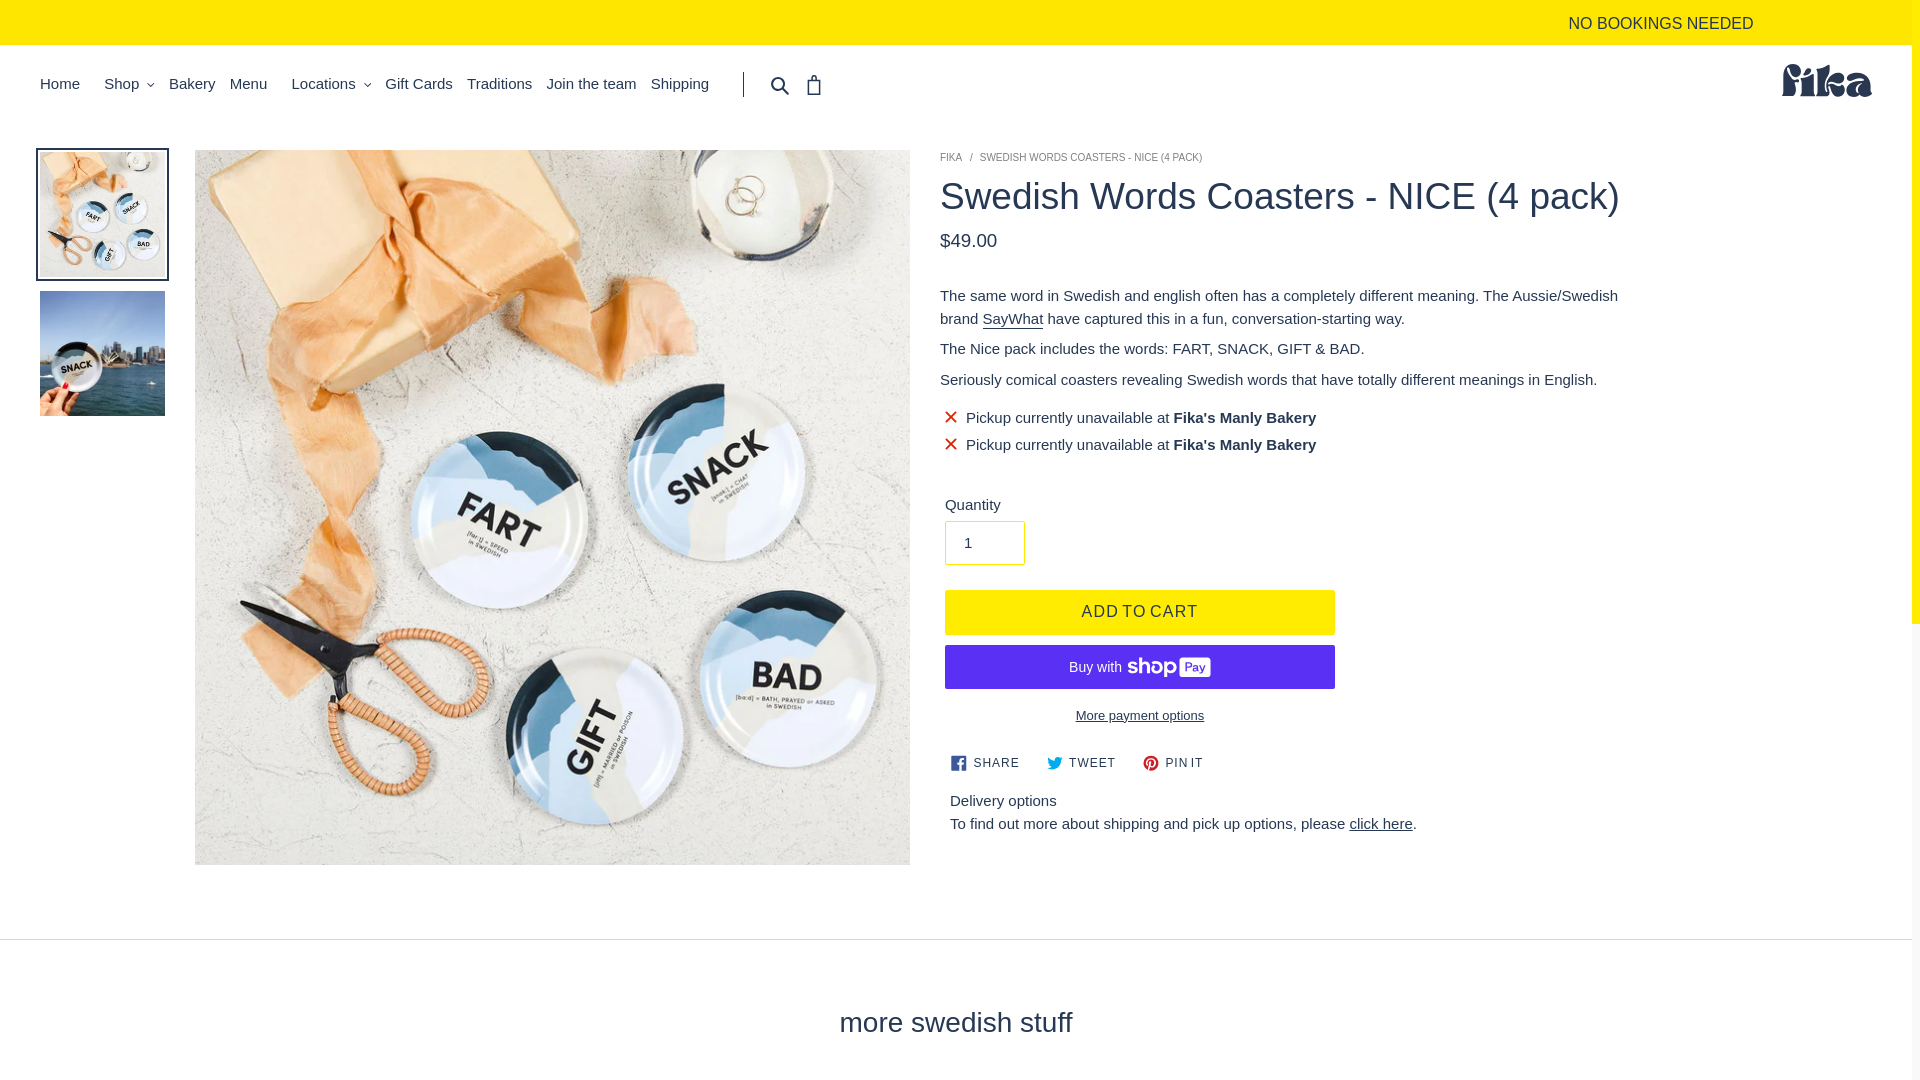  What do you see at coordinates (984, 542) in the screenshot?
I see `1` at bounding box center [984, 542].